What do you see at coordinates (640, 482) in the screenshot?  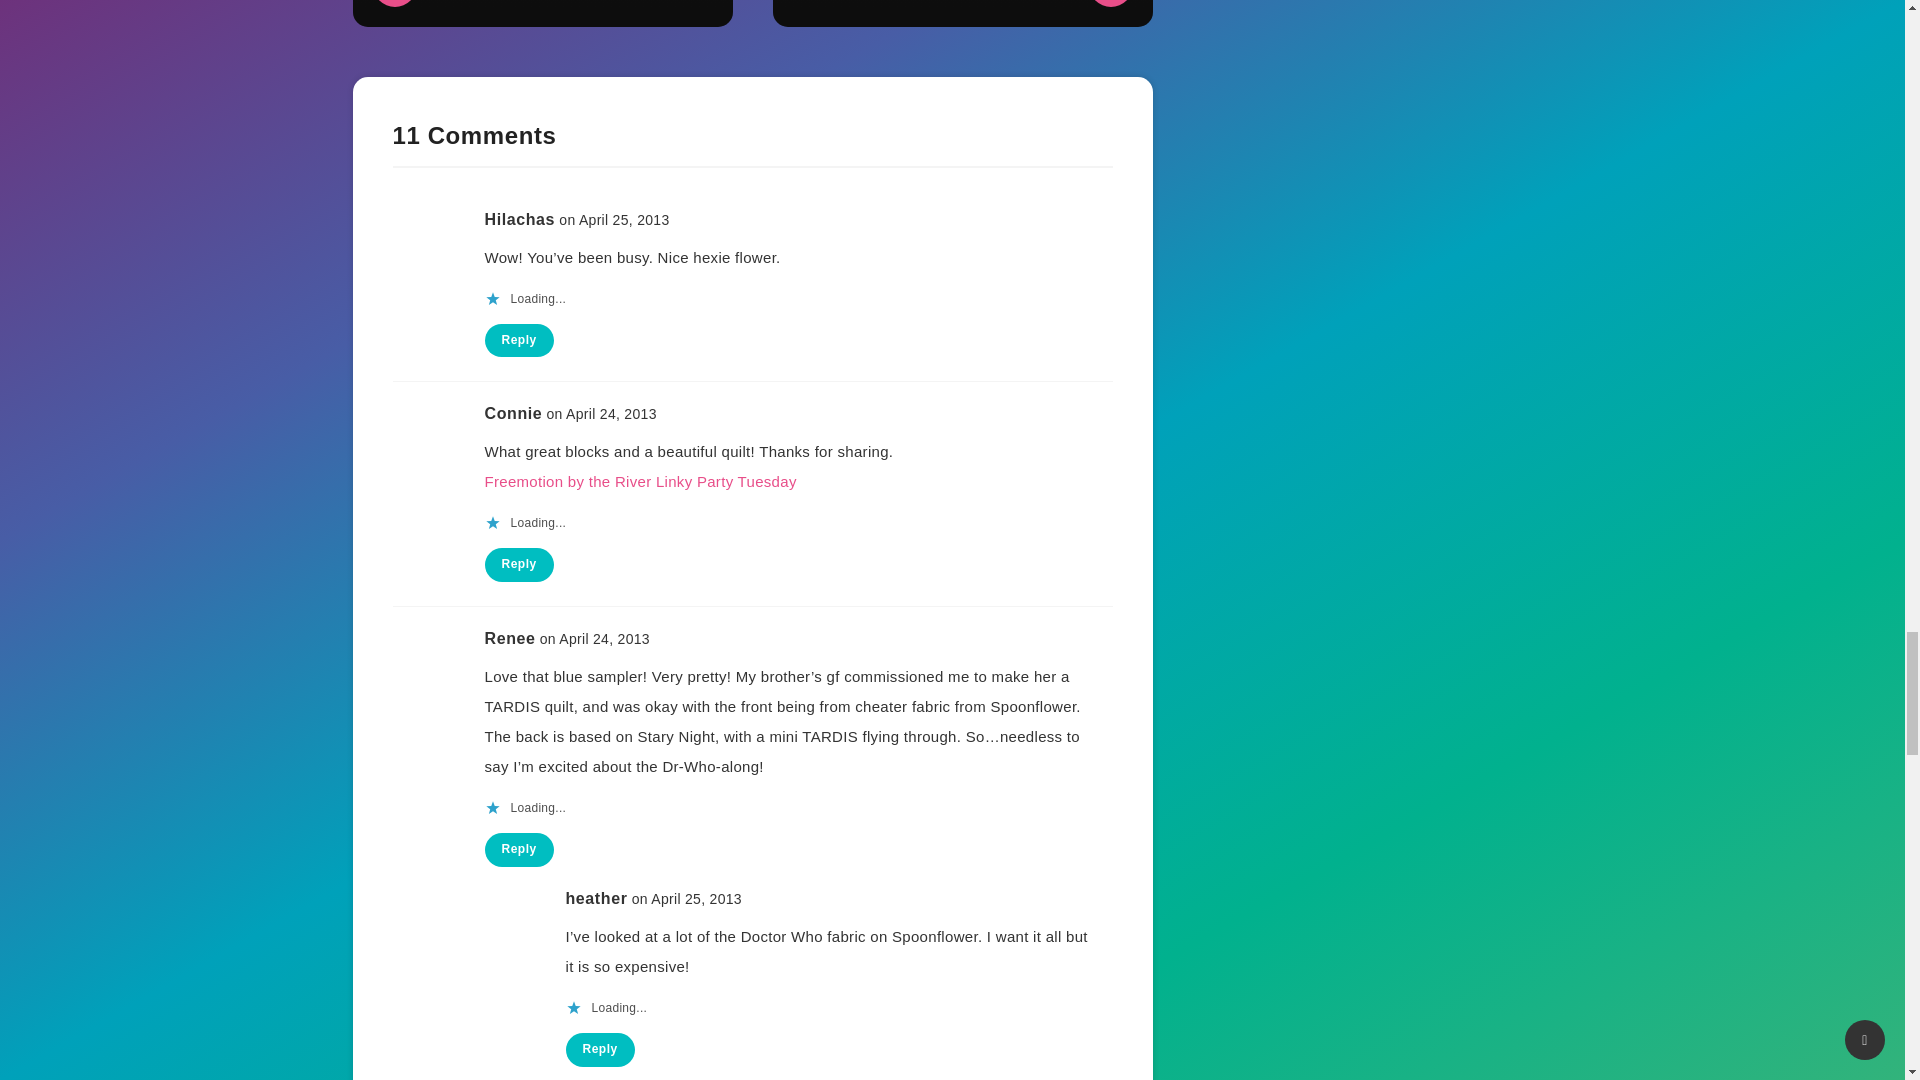 I see `Freemotion by the River Linky Party Tuesday` at bounding box center [640, 482].